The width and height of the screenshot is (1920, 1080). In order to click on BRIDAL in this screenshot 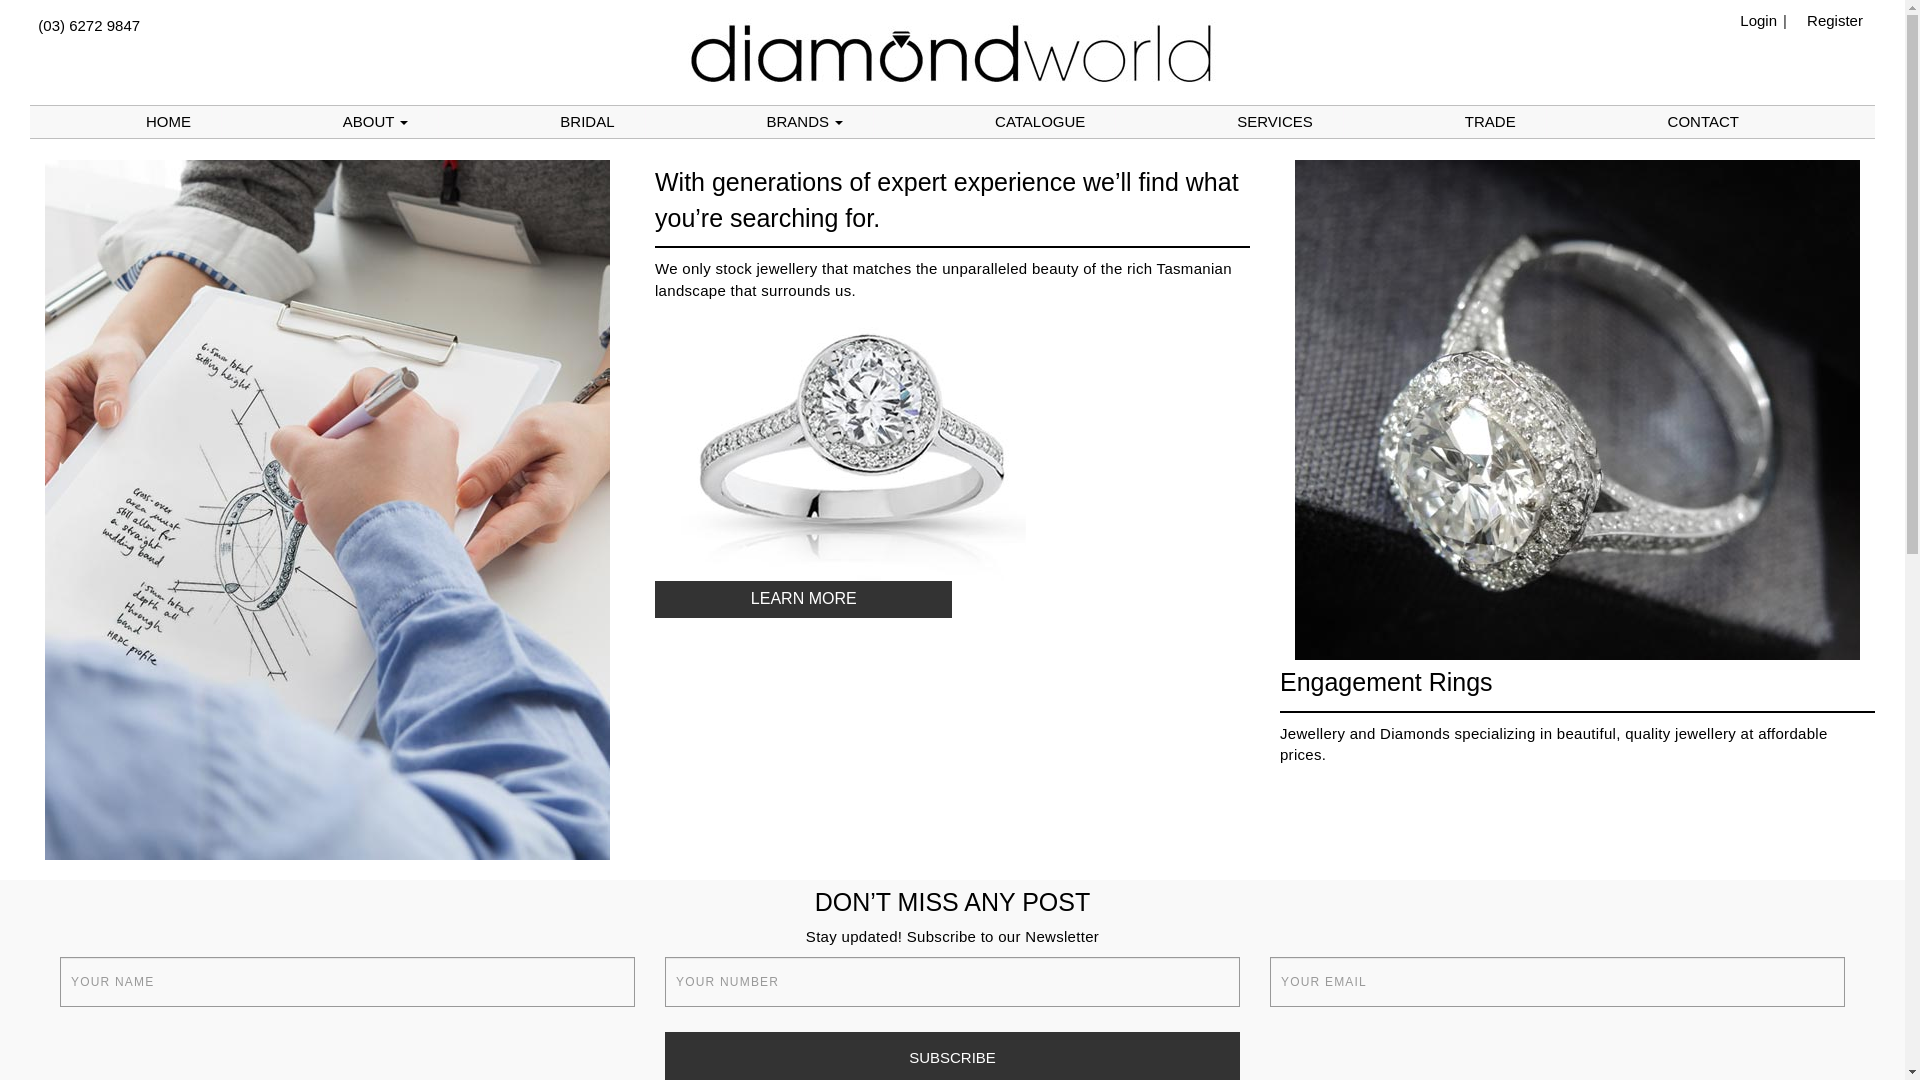, I will do `click(587, 122)`.